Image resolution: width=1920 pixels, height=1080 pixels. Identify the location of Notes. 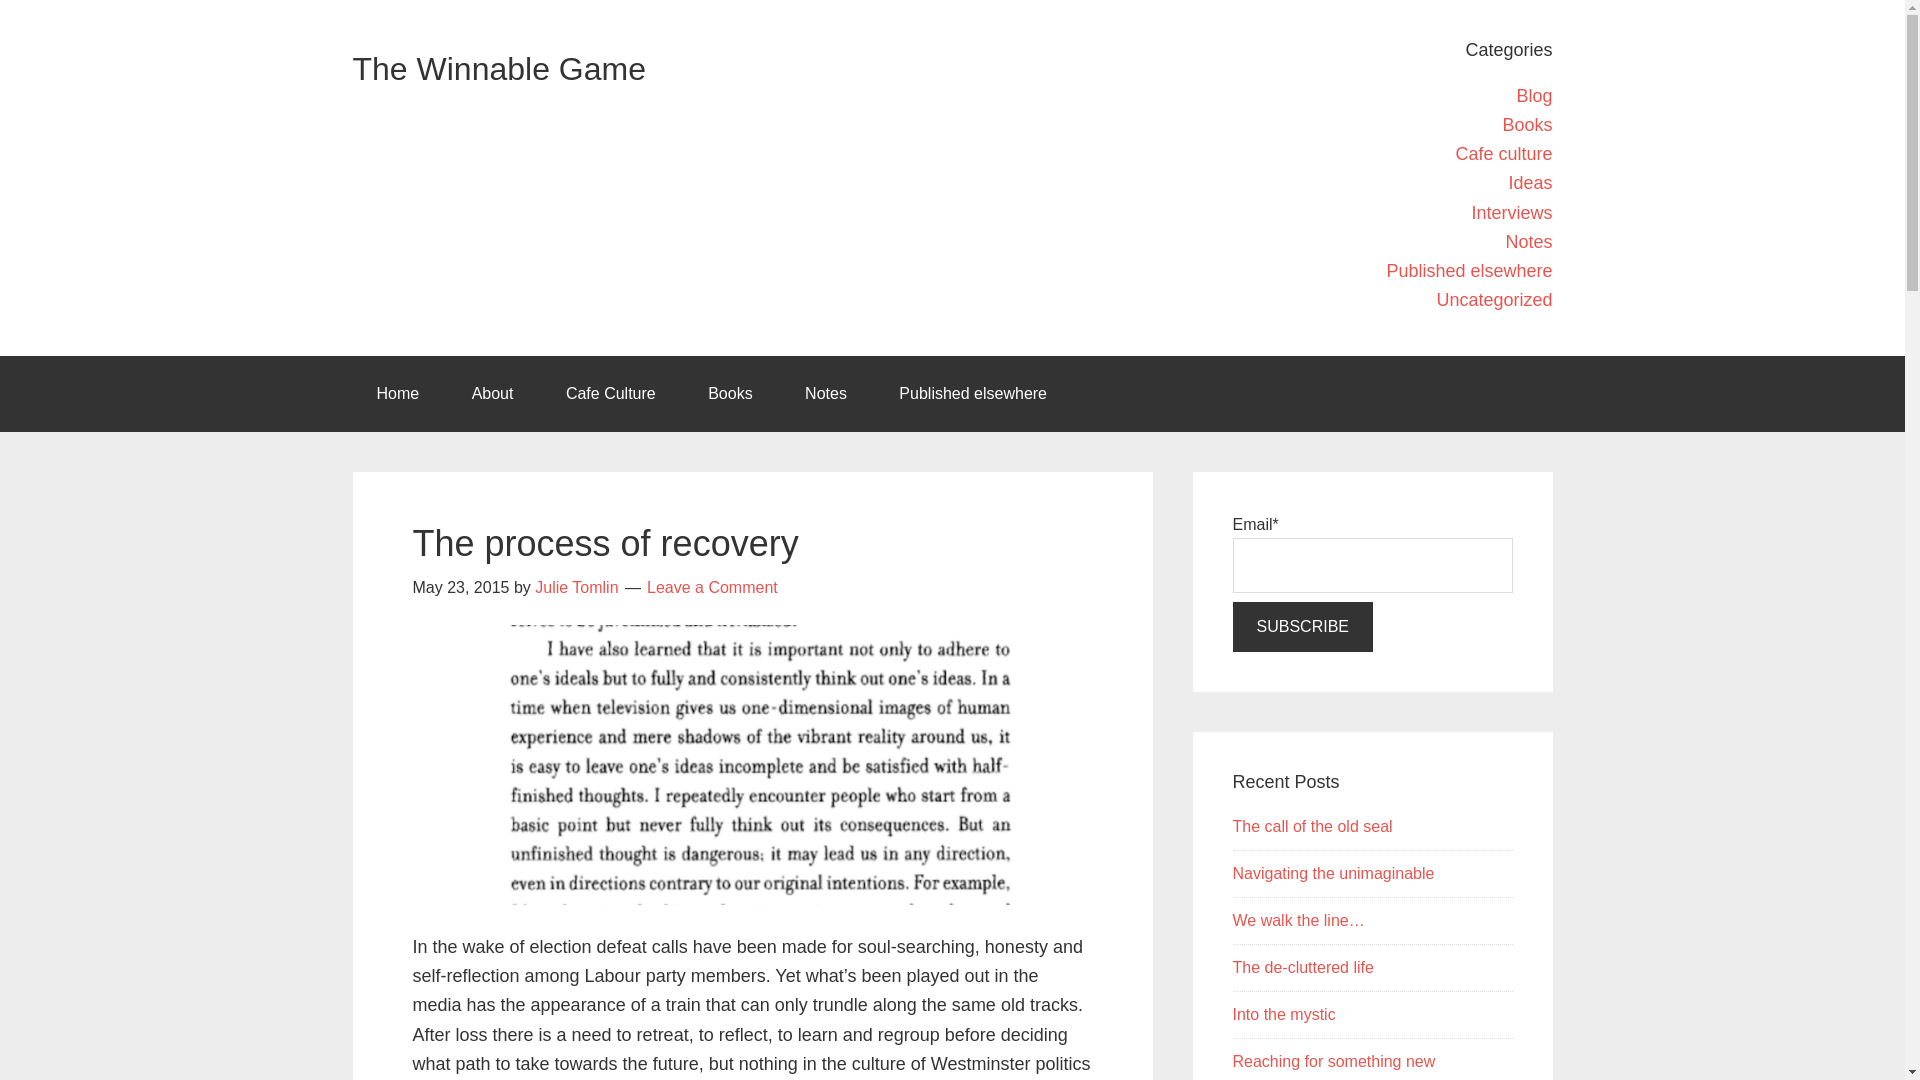
(826, 394).